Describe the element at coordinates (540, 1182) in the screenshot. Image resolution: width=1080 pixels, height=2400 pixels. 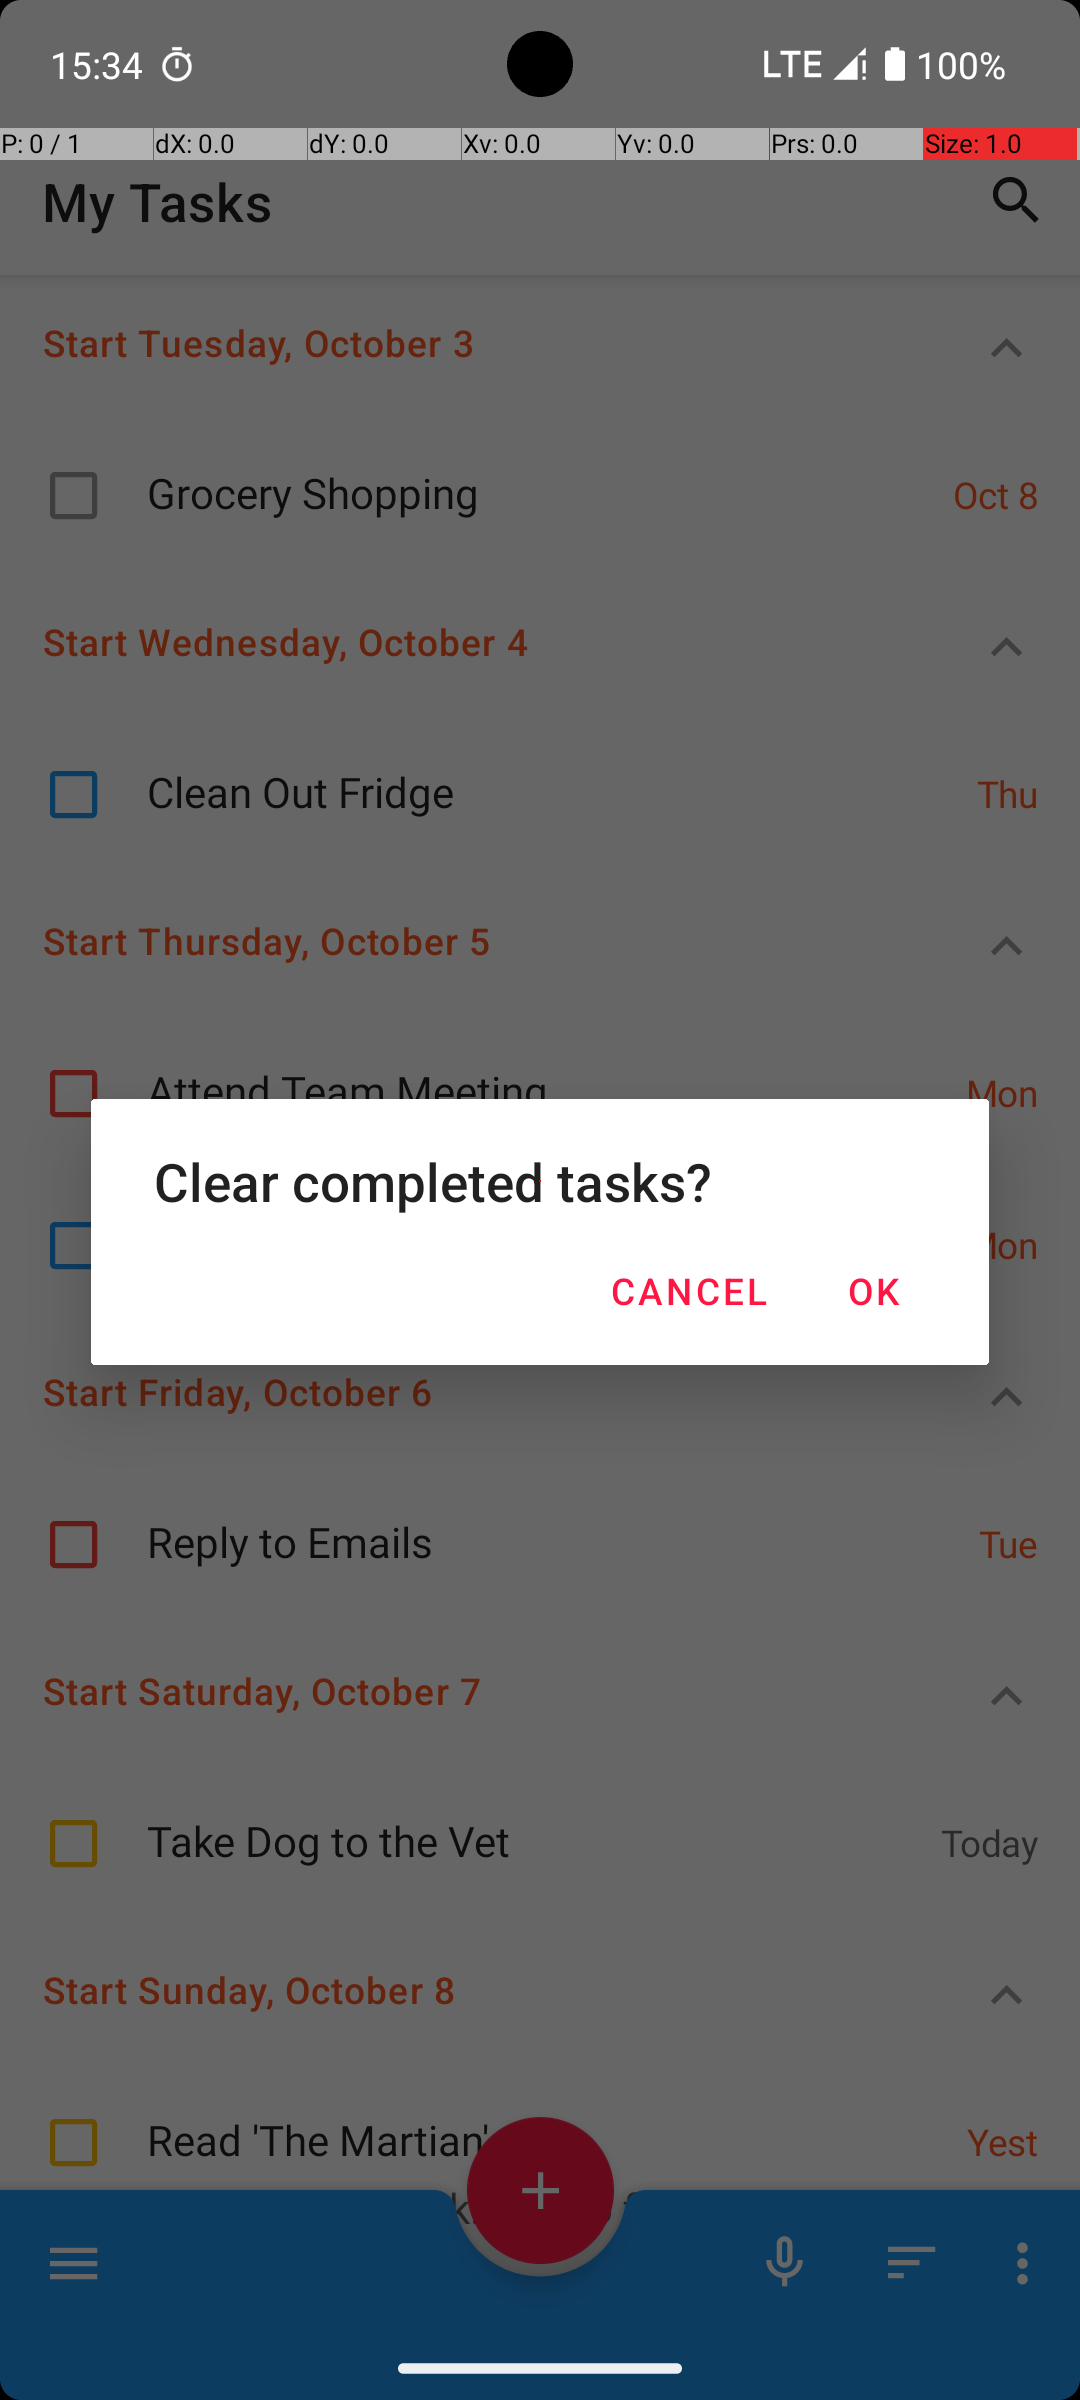
I see `Clear completed tasks?` at that location.